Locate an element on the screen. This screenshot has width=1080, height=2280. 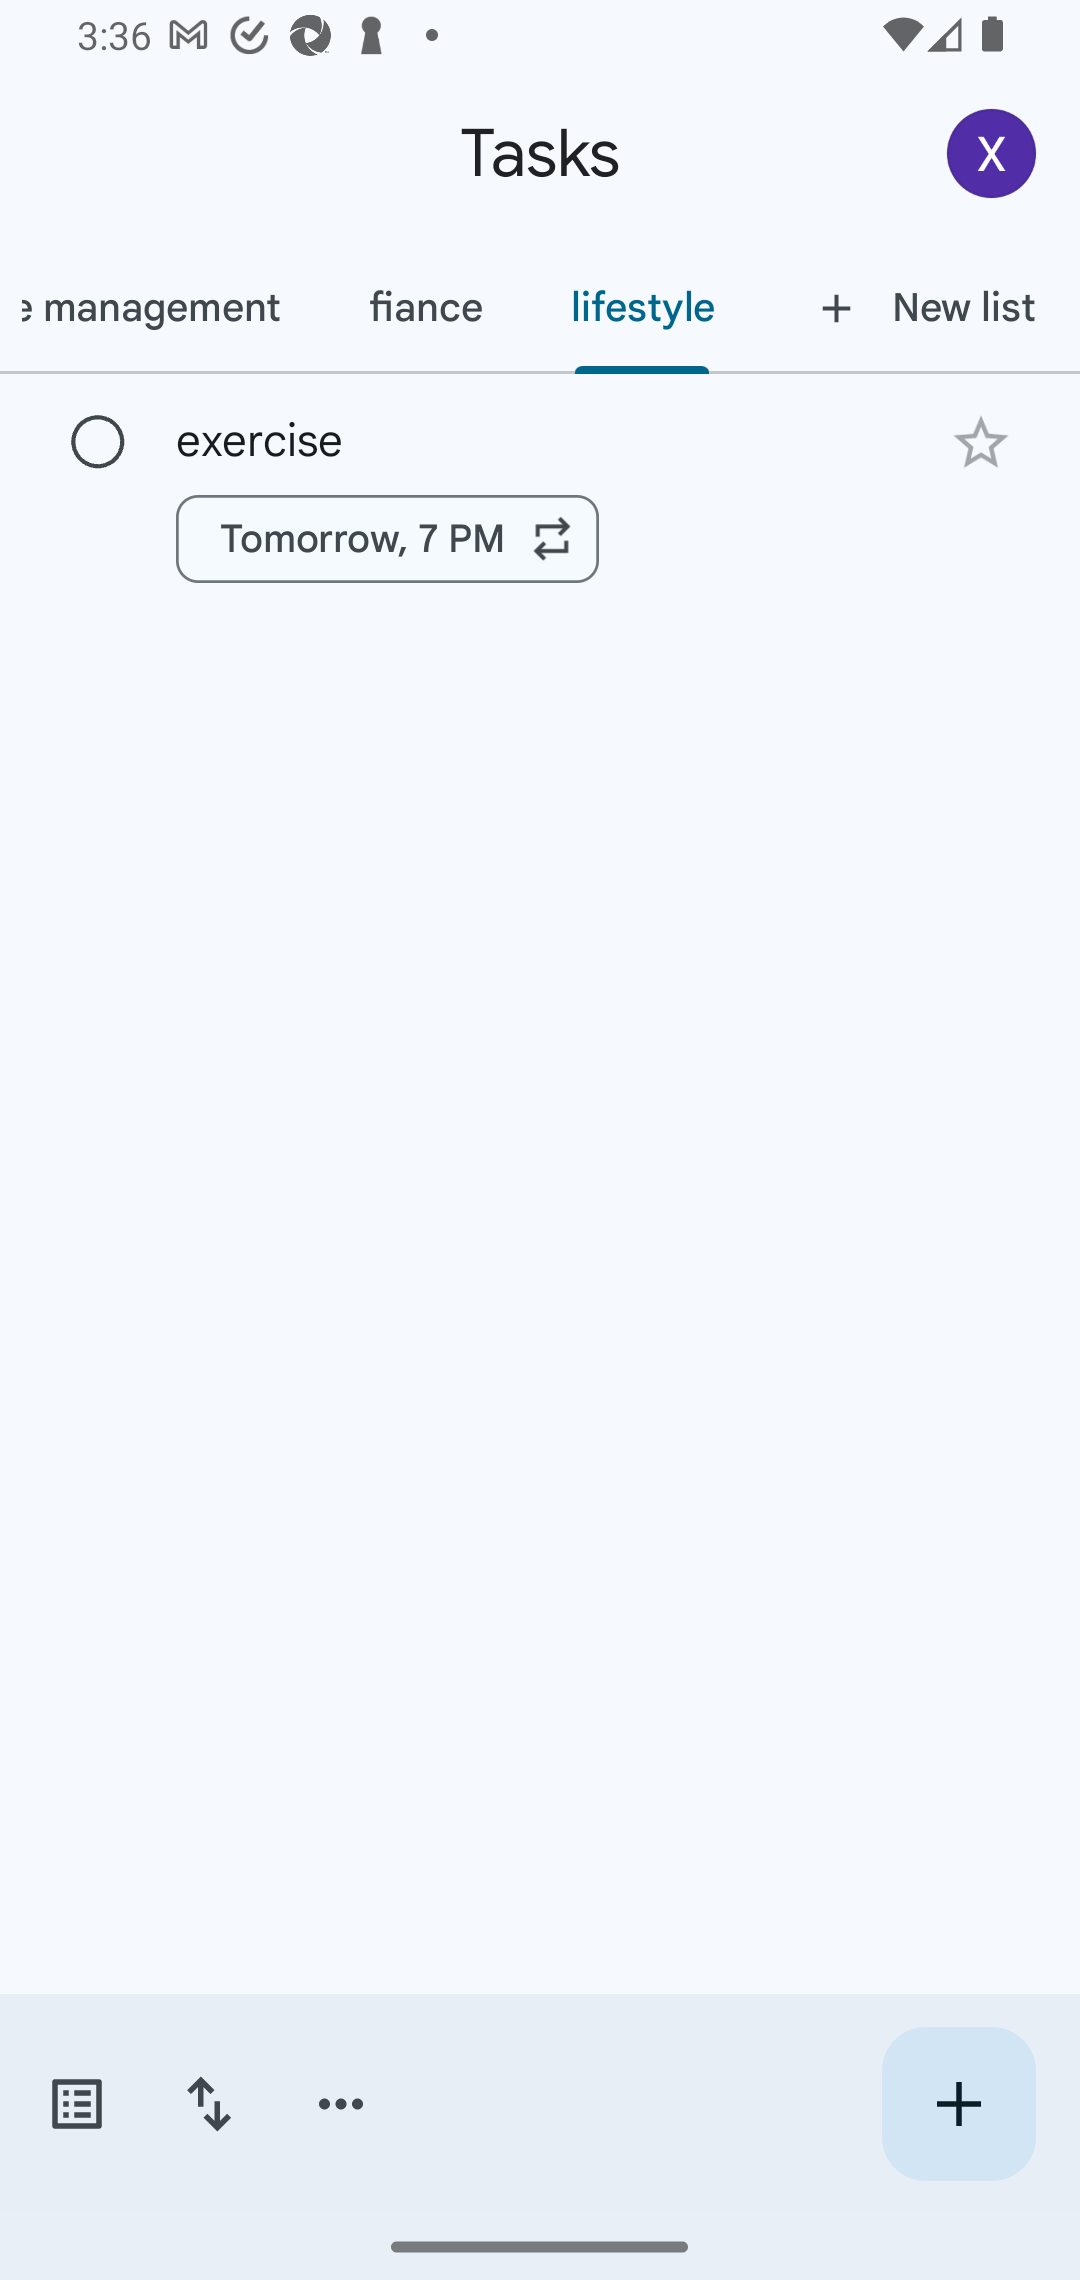
Switch task lists is located at coordinates (76, 2104).